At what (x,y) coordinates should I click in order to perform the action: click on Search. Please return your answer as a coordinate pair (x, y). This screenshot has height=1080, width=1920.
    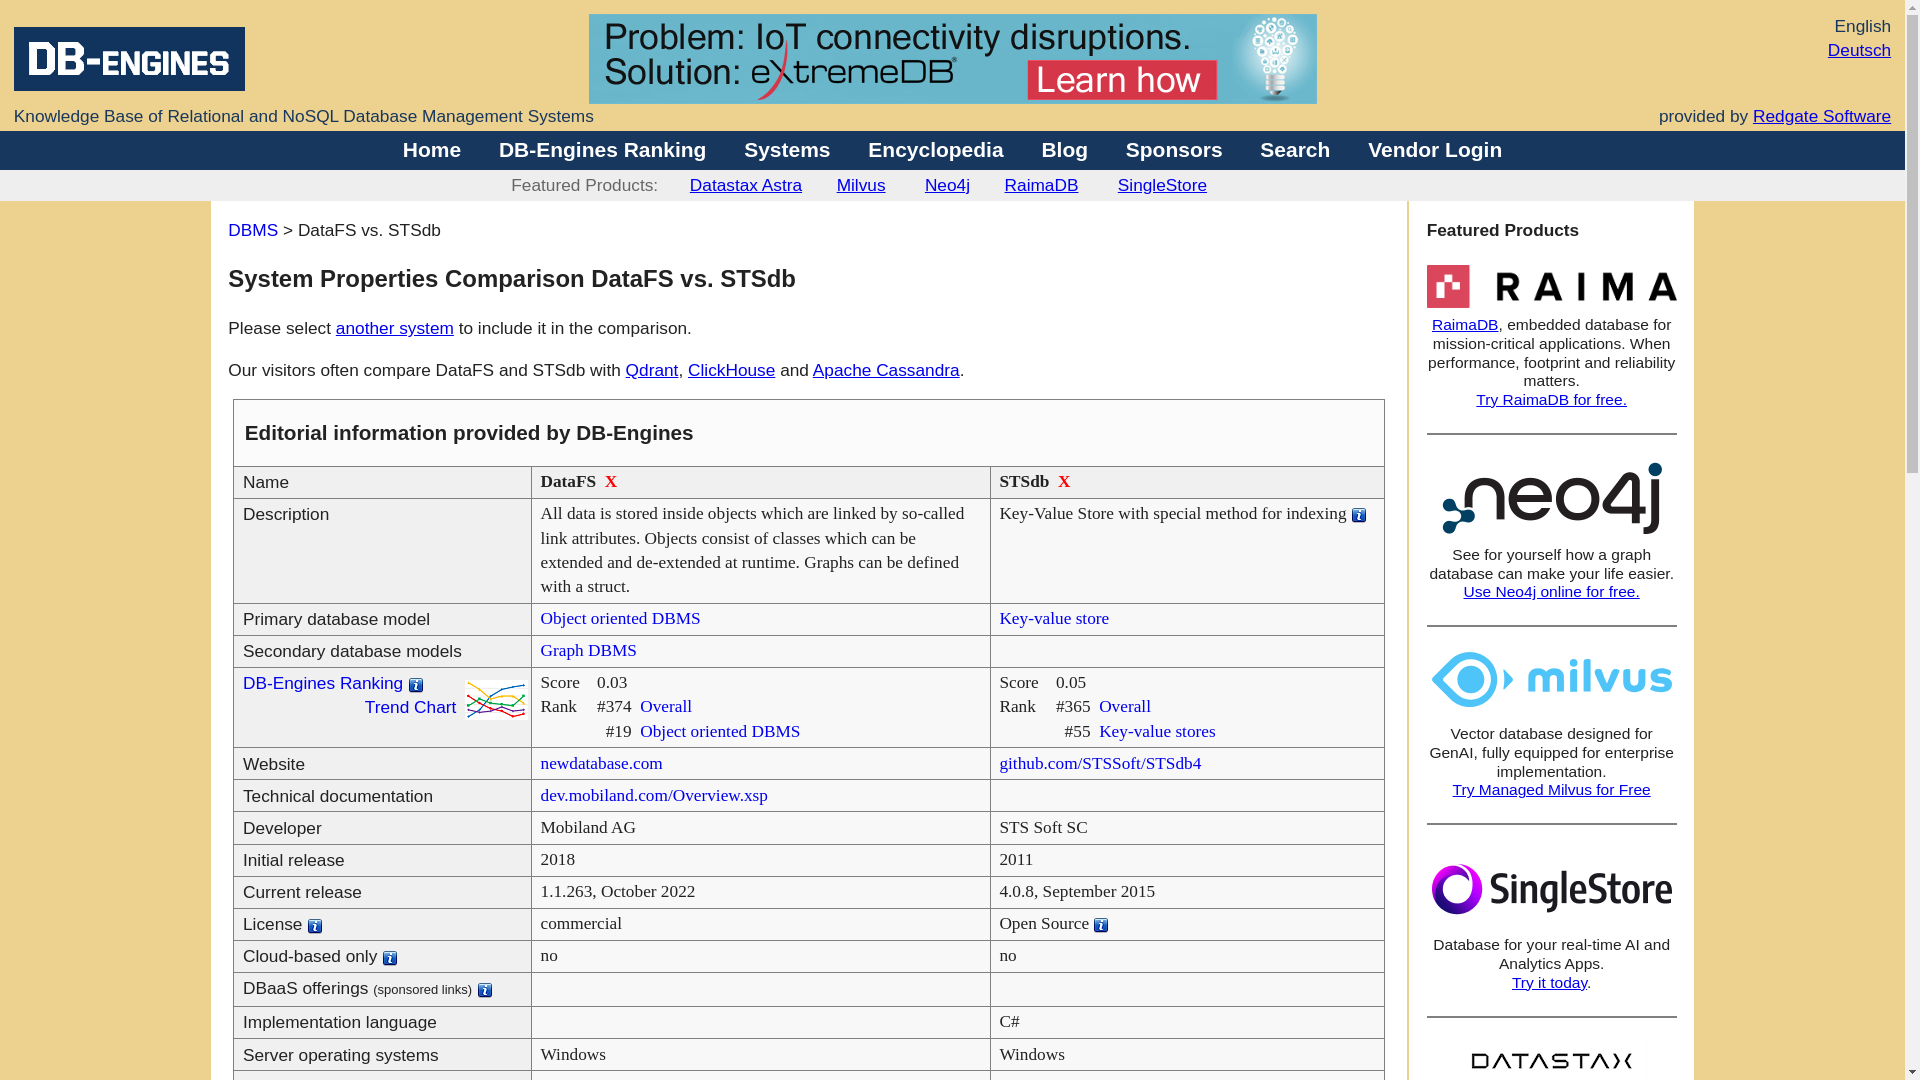
    Looking at the image, I should click on (1294, 149).